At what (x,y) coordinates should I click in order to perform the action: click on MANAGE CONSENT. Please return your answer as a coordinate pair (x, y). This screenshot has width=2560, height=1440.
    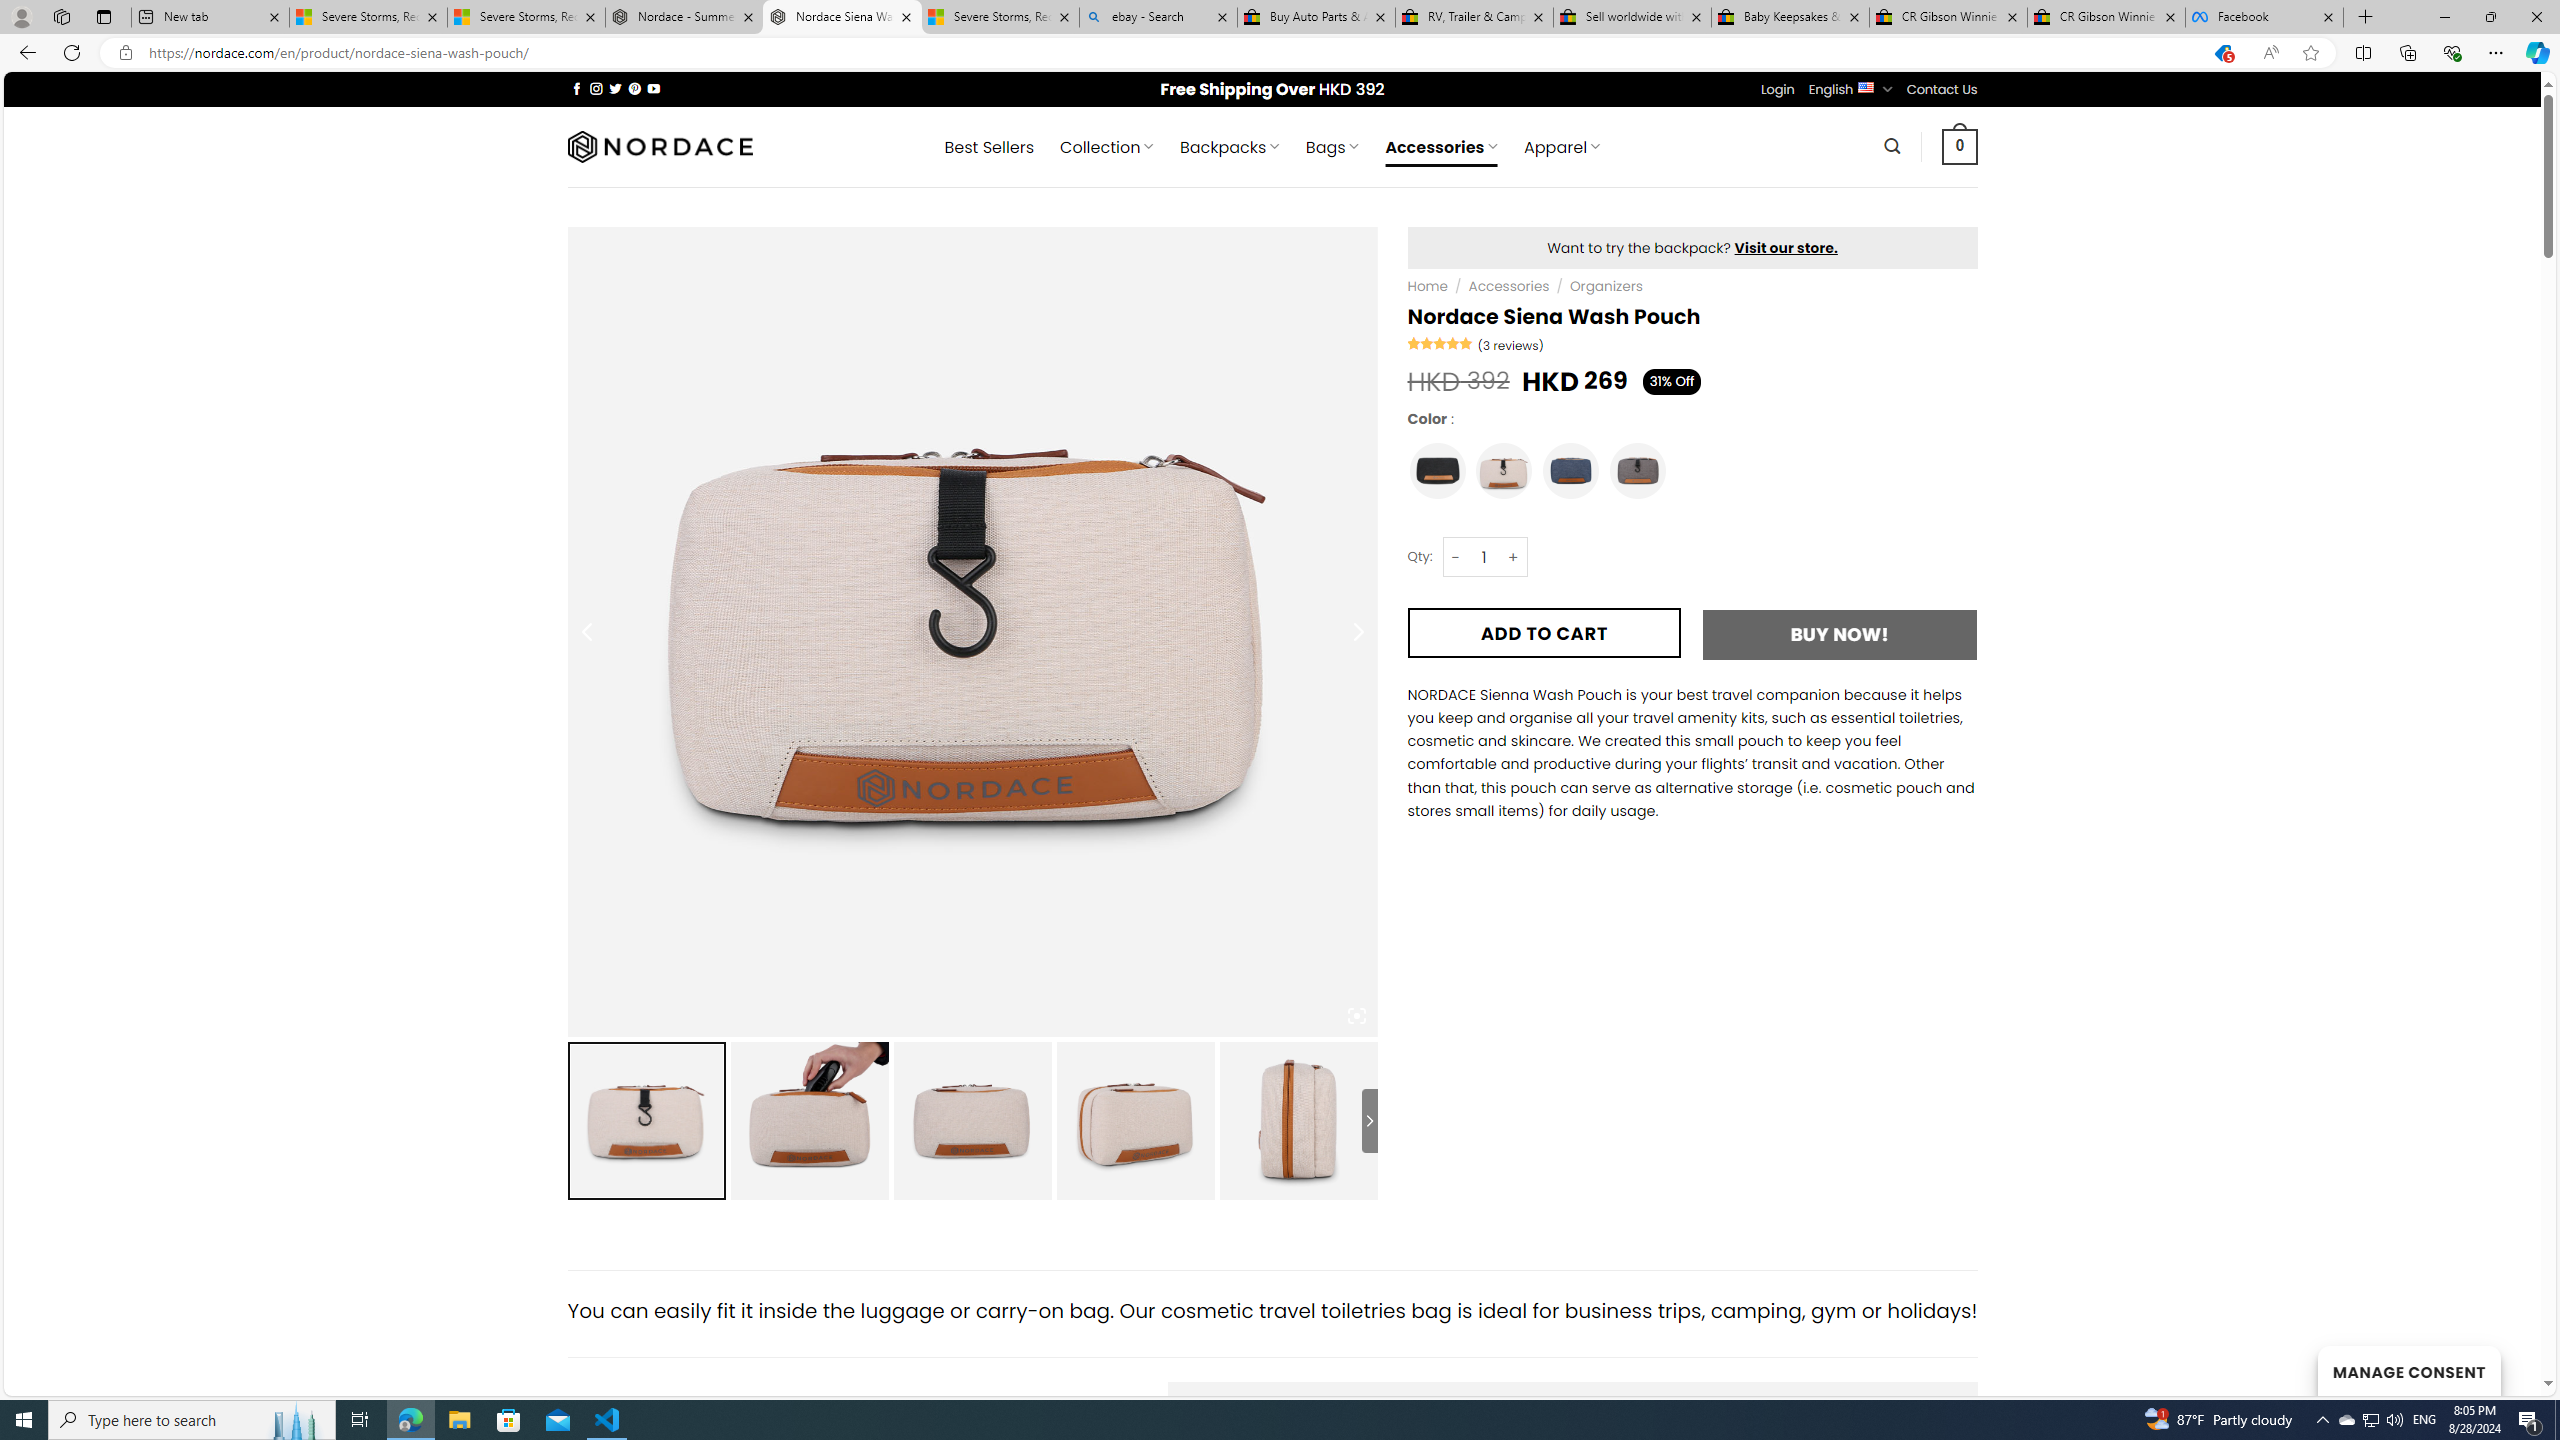
    Looking at the image, I should click on (2408, 1370).